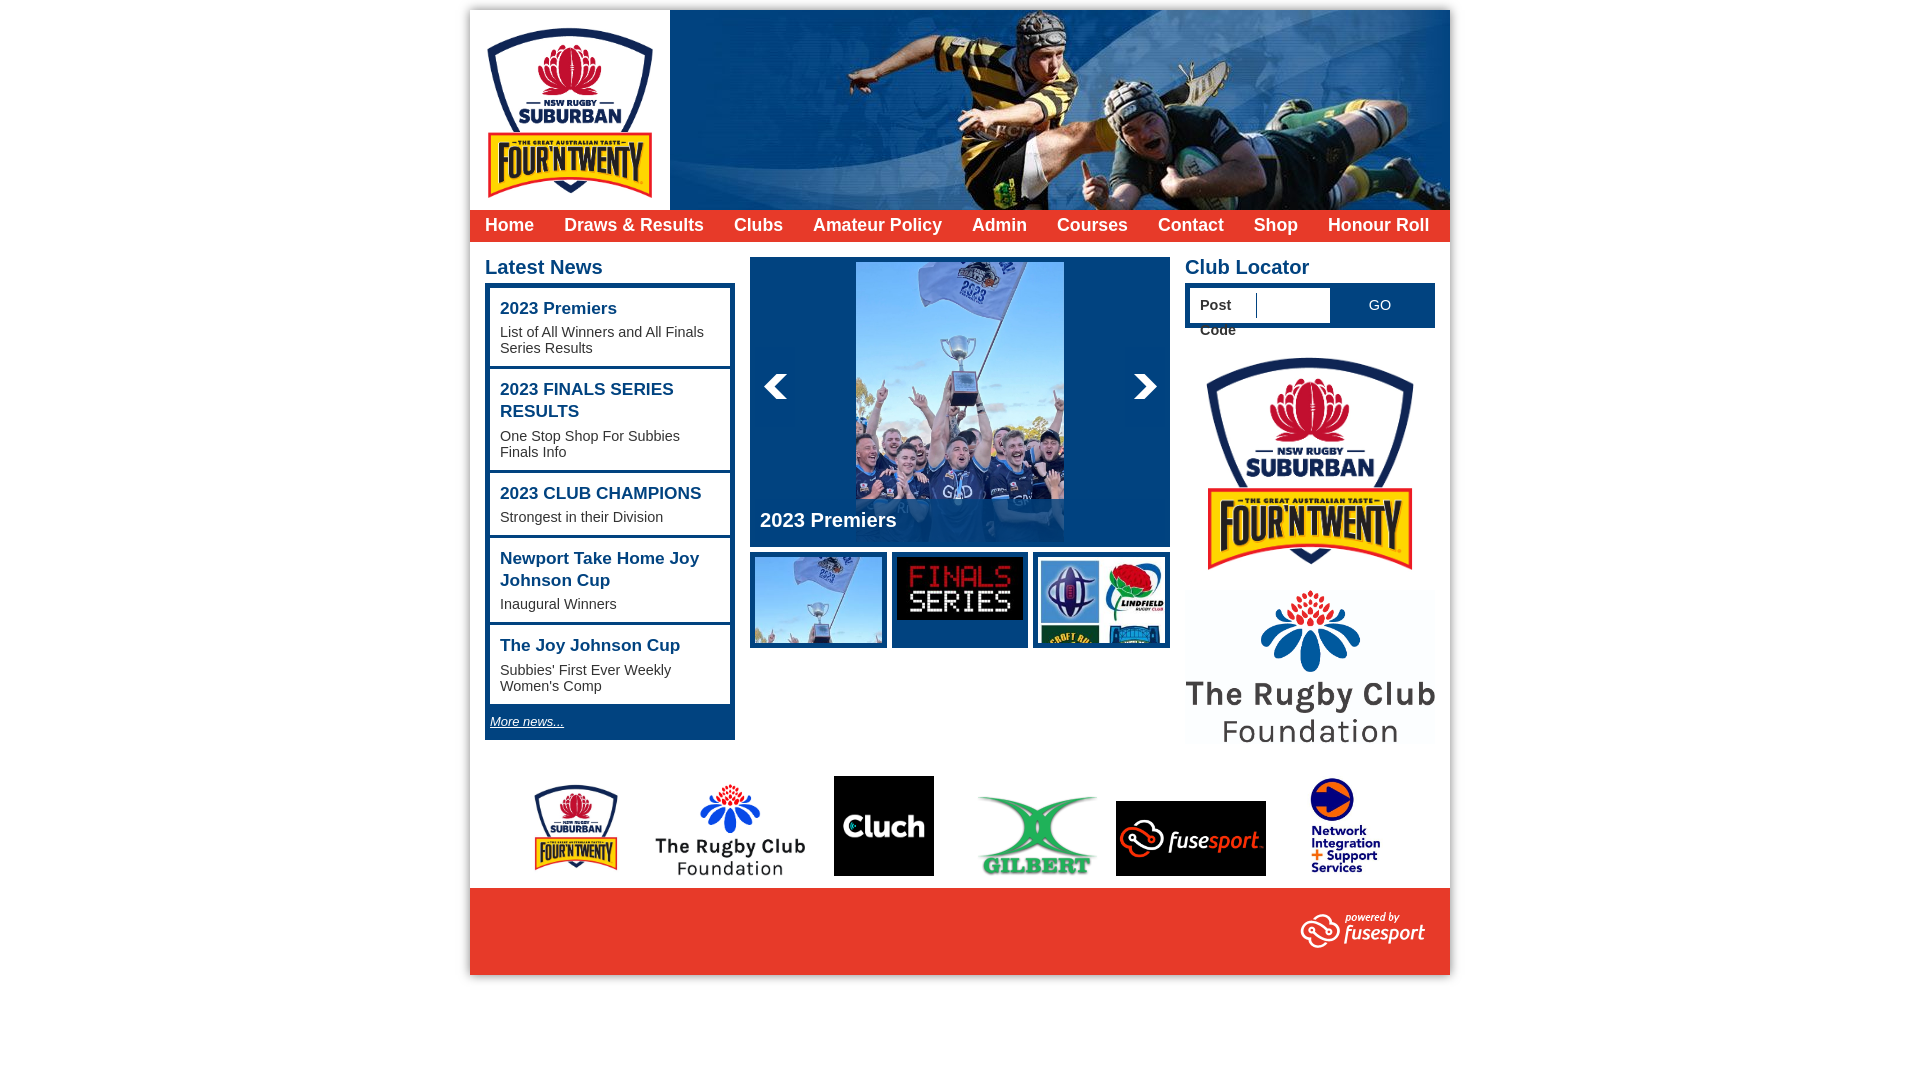 Image resolution: width=1920 pixels, height=1080 pixels. Describe the element at coordinates (1000, 226) in the screenshot. I see `Admin` at that location.